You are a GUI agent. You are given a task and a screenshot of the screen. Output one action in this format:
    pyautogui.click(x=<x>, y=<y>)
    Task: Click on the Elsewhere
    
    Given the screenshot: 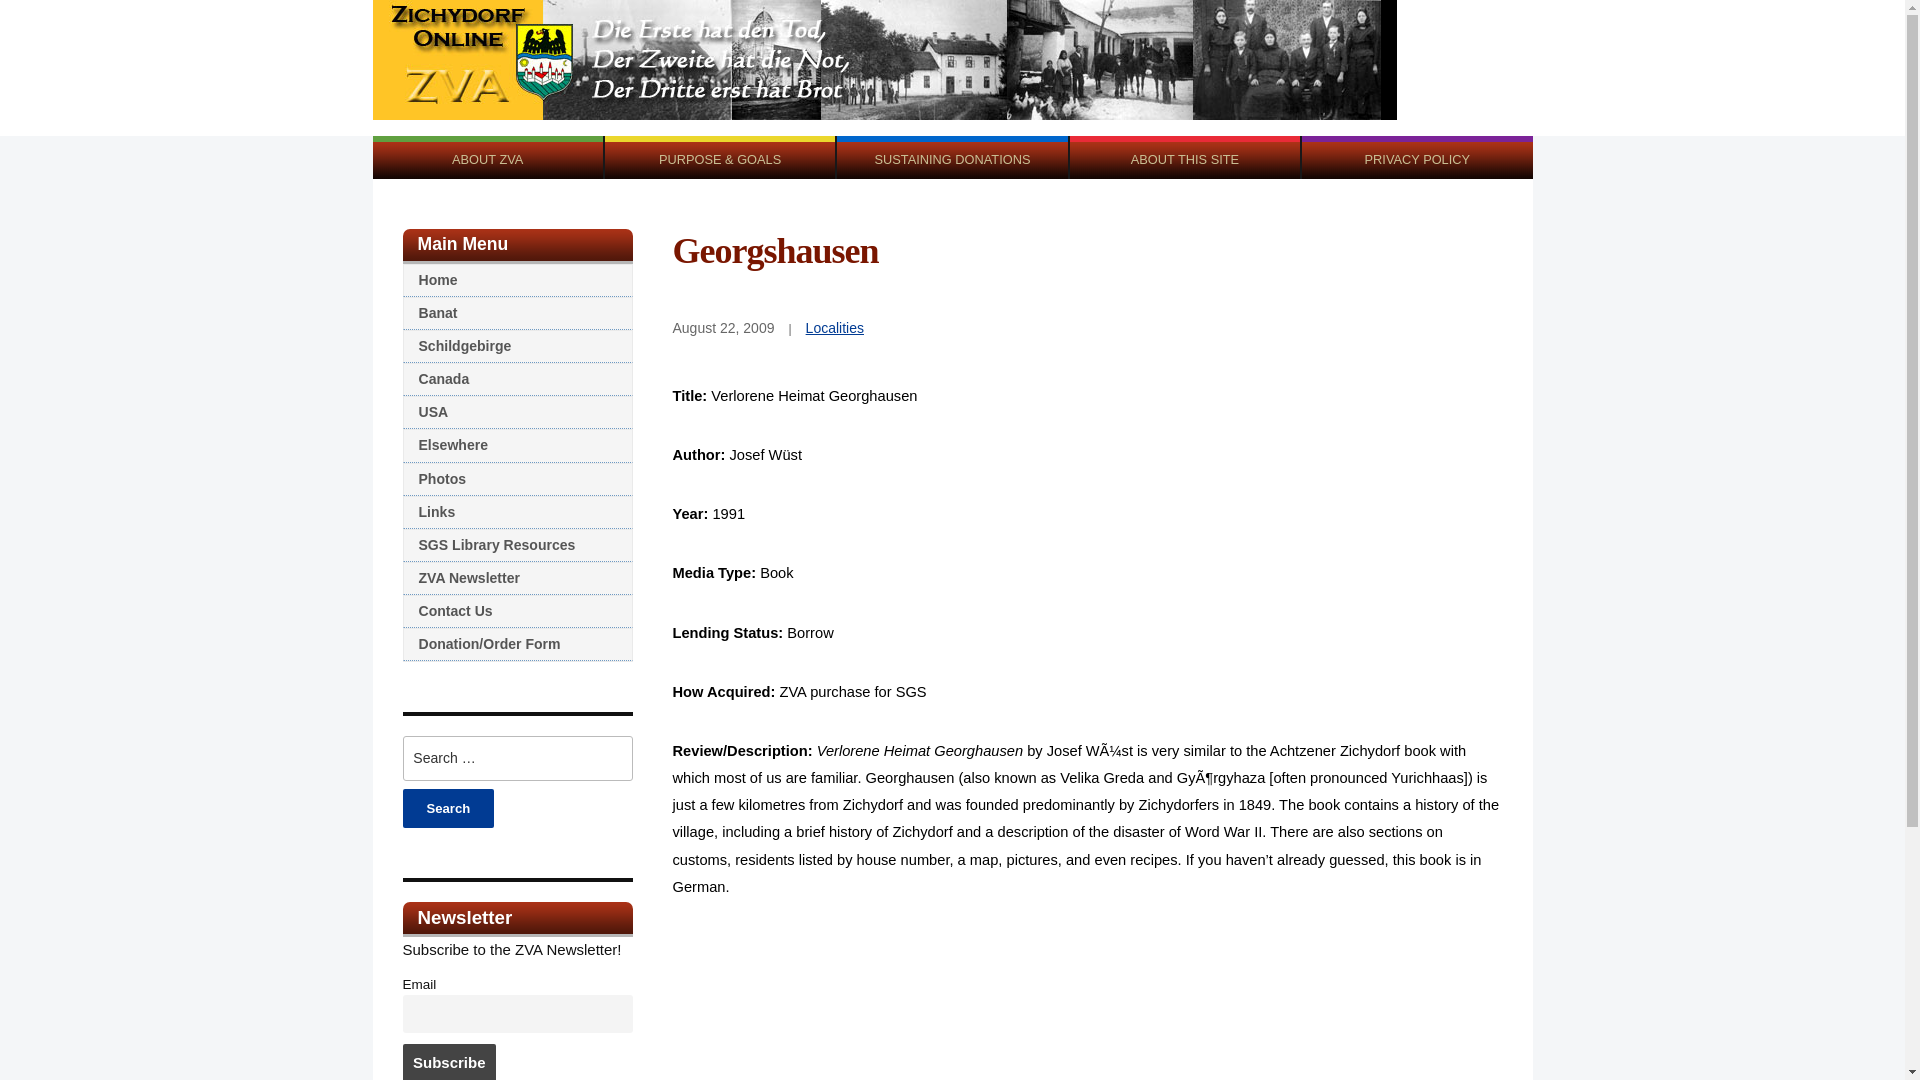 What is the action you would take?
    pyautogui.click(x=516, y=445)
    